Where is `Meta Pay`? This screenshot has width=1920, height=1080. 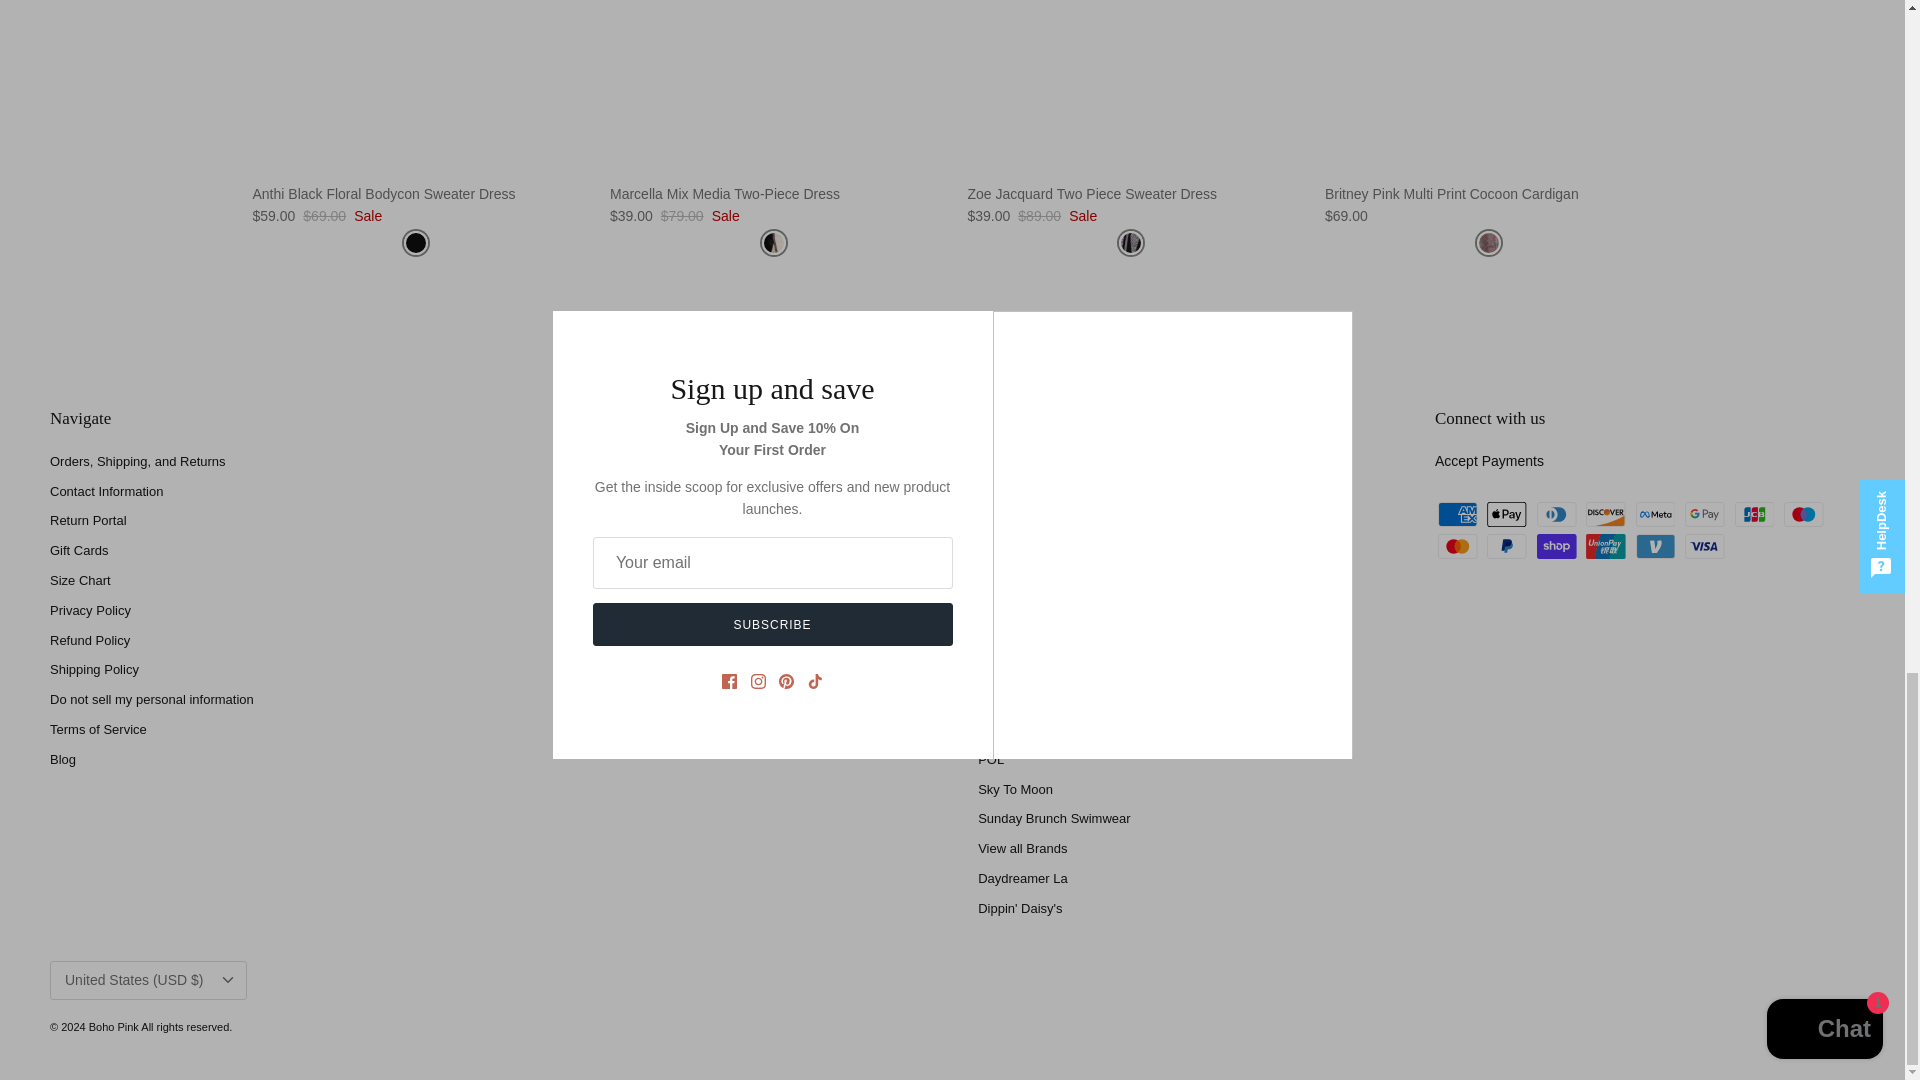
Meta Pay is located at coordinates (1656, 514).